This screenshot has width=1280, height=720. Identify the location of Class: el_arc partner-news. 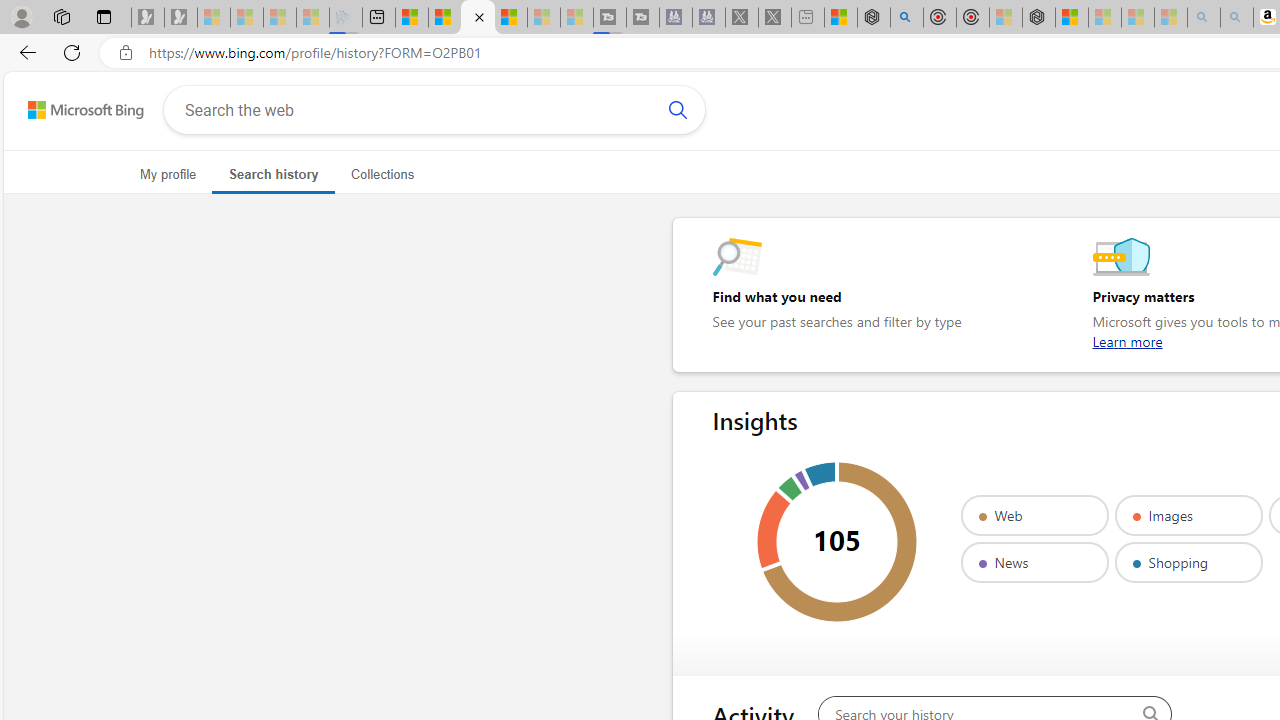
(801, 480).